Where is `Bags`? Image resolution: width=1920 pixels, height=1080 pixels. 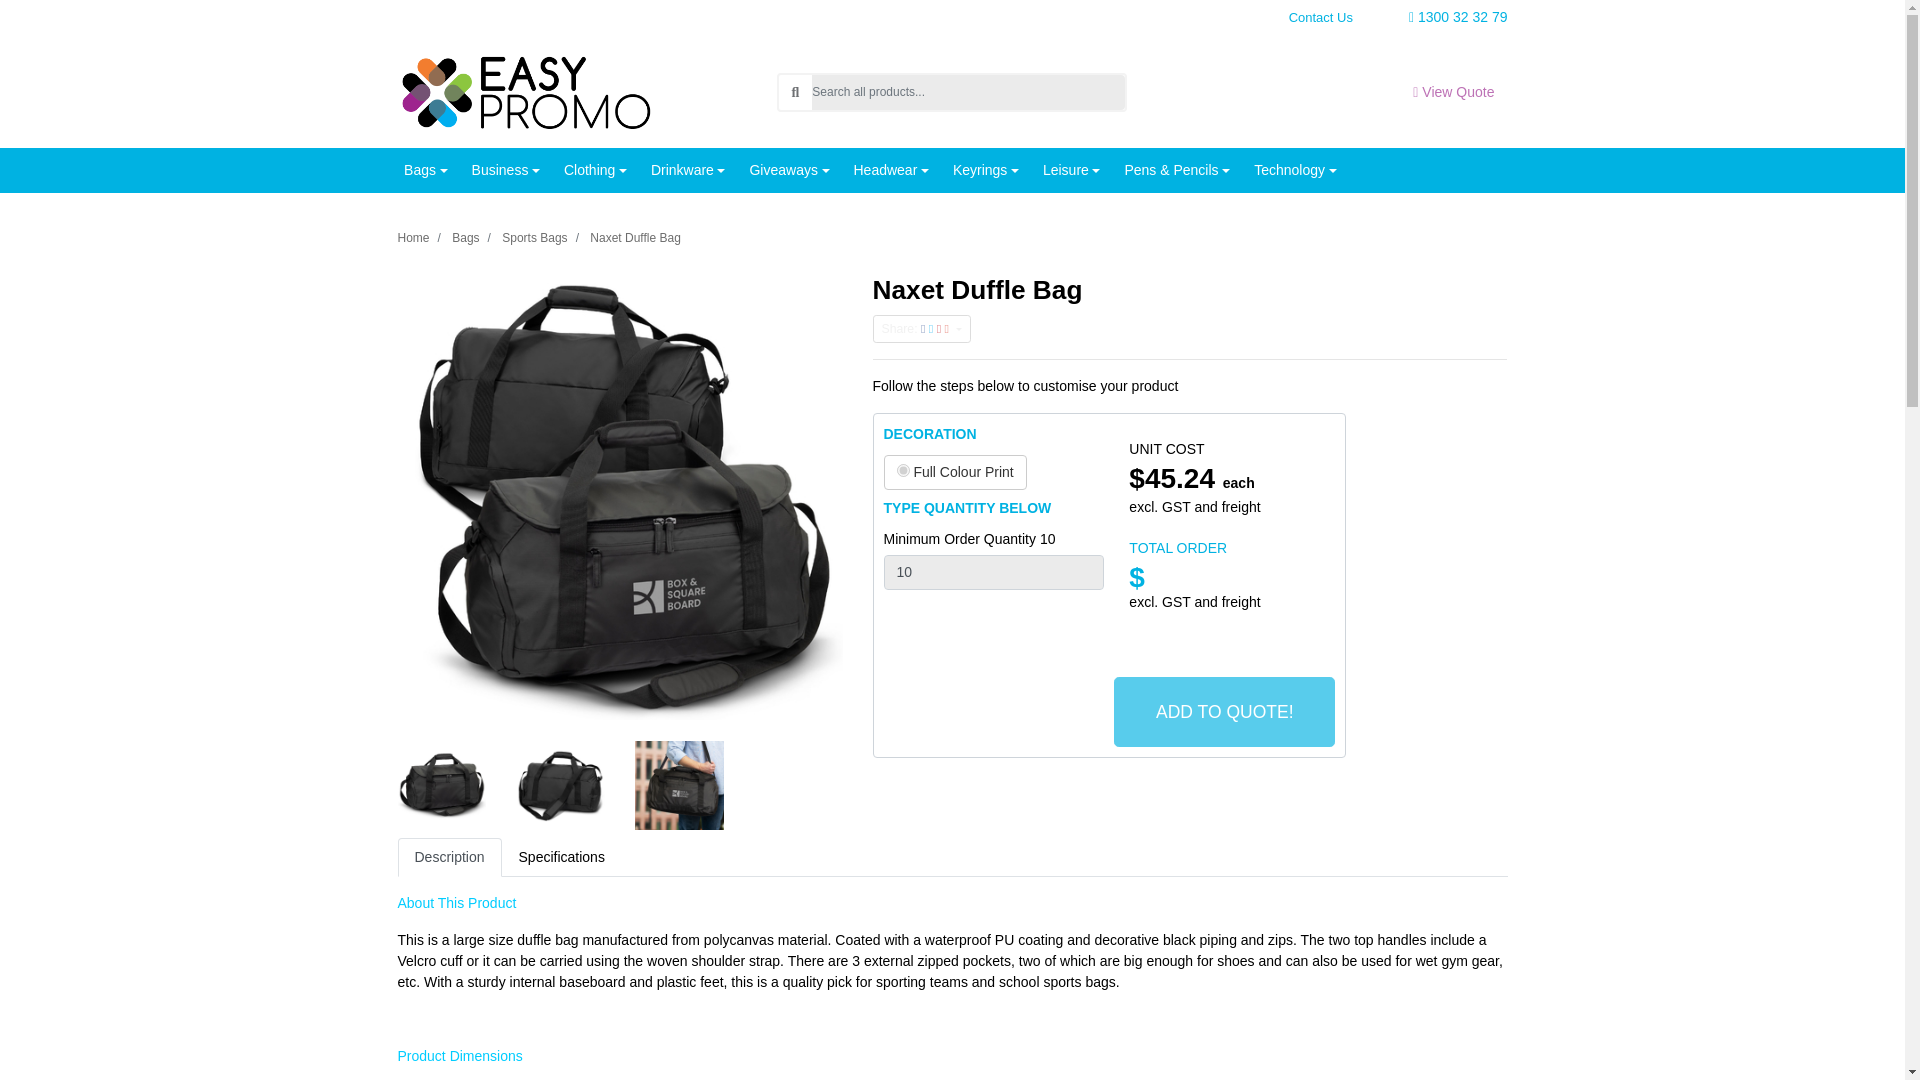 Bags is located at coordinates (424, 170).